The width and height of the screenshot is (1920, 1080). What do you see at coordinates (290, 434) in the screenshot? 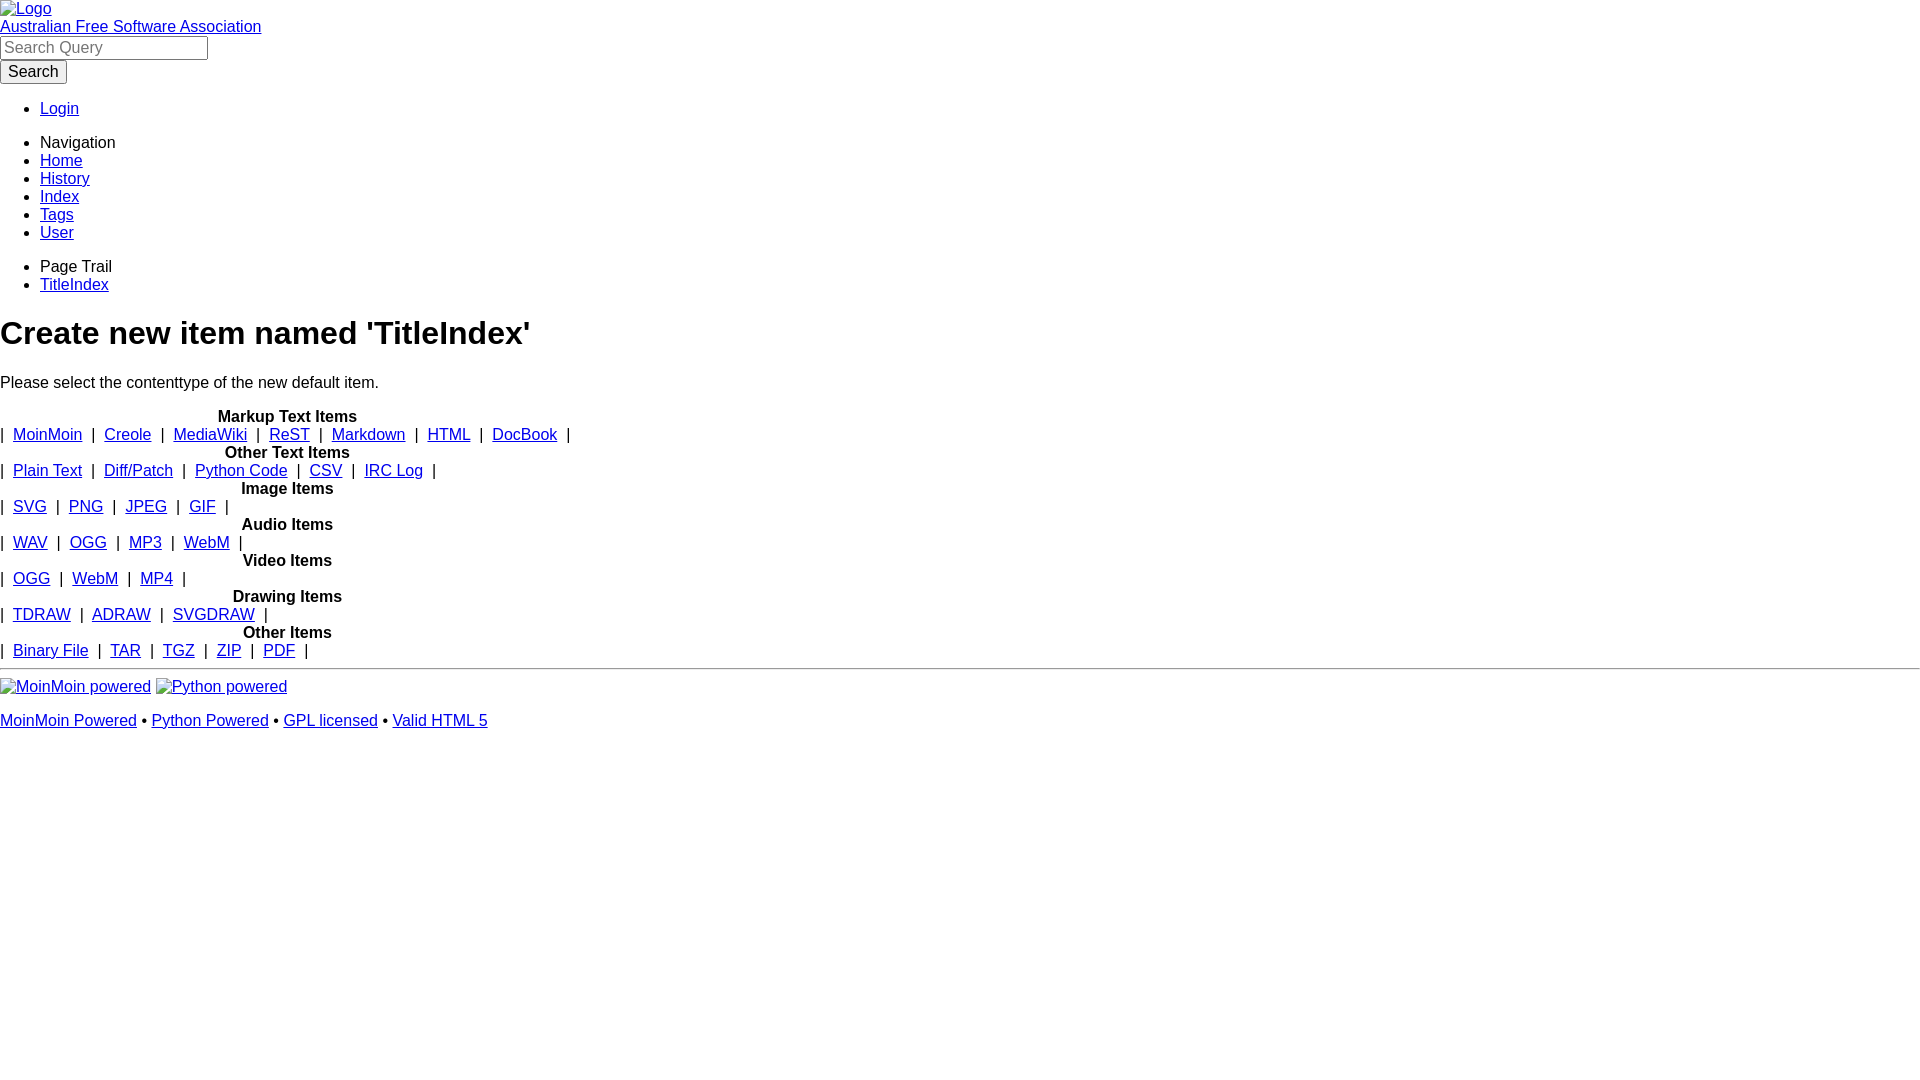
I see `ReST` at bounding box center [290, 434].